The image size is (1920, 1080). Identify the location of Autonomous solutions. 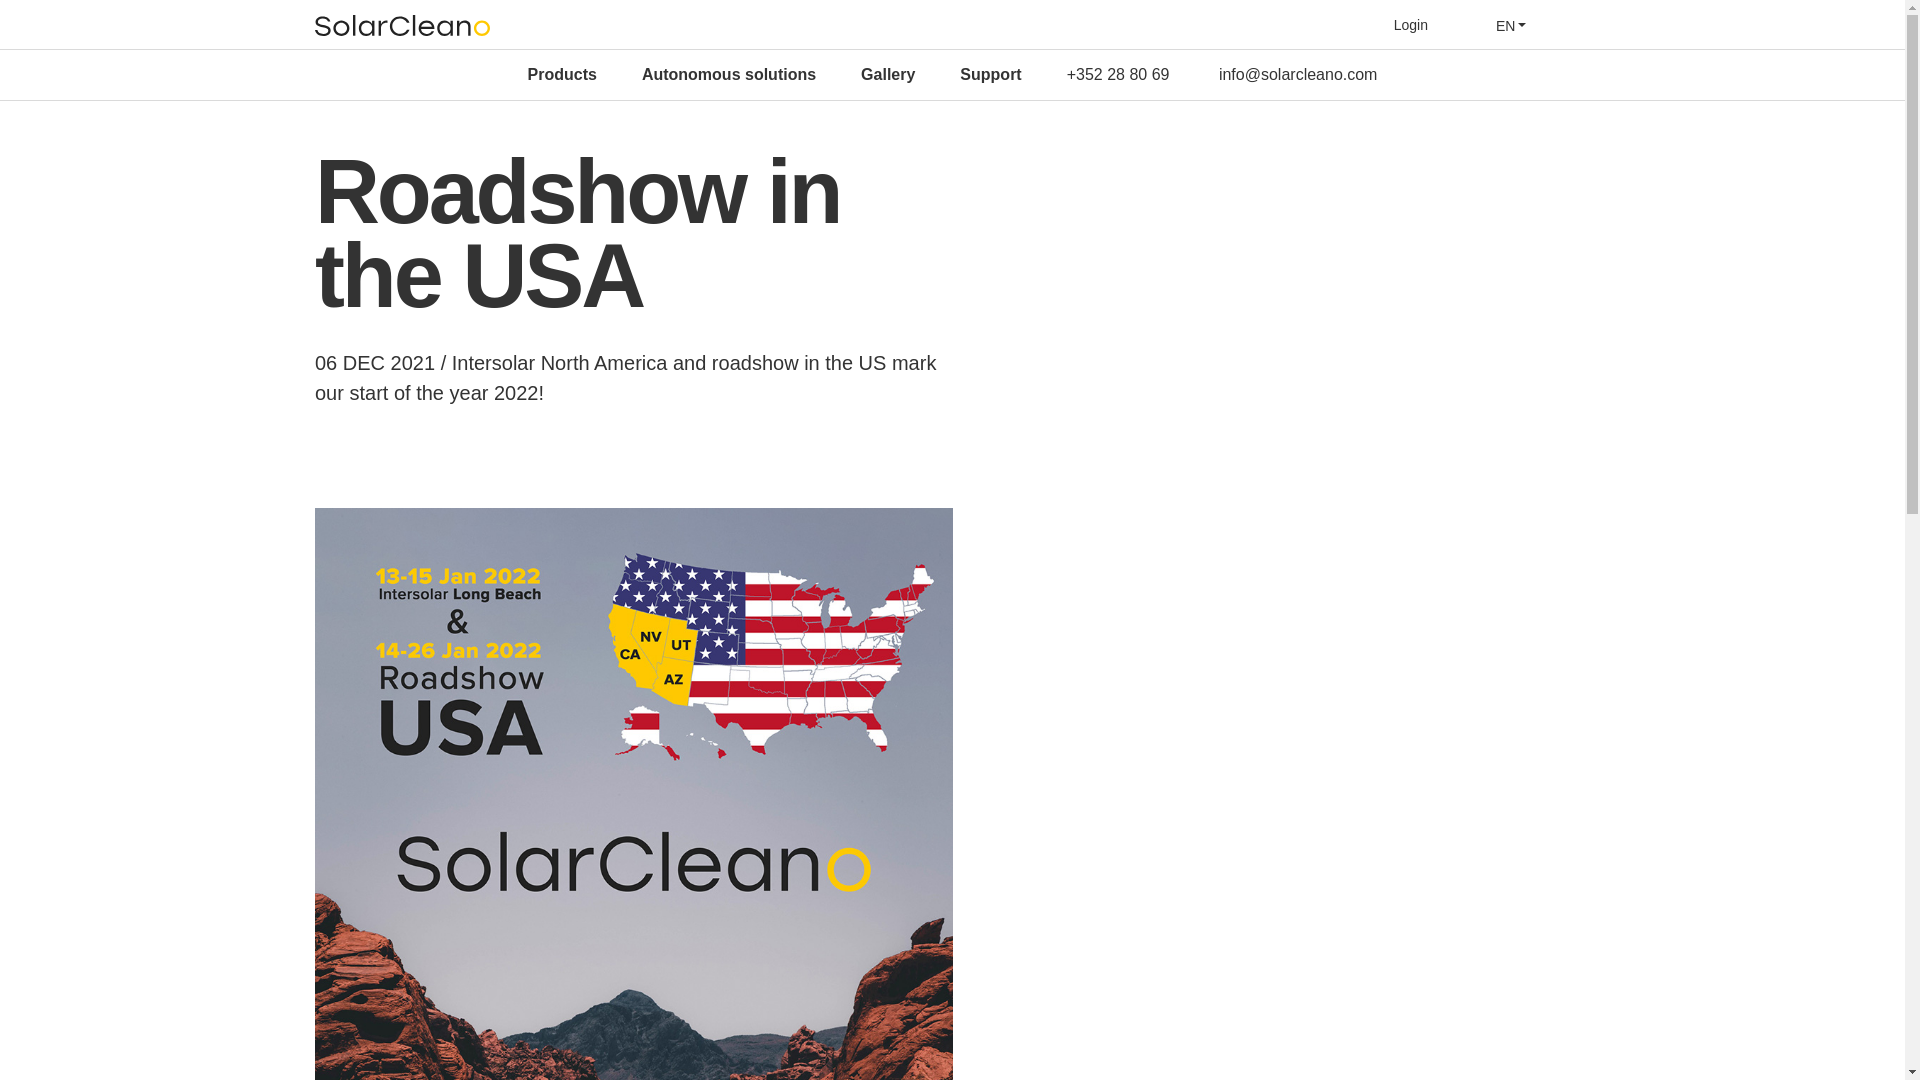
(728, 74).